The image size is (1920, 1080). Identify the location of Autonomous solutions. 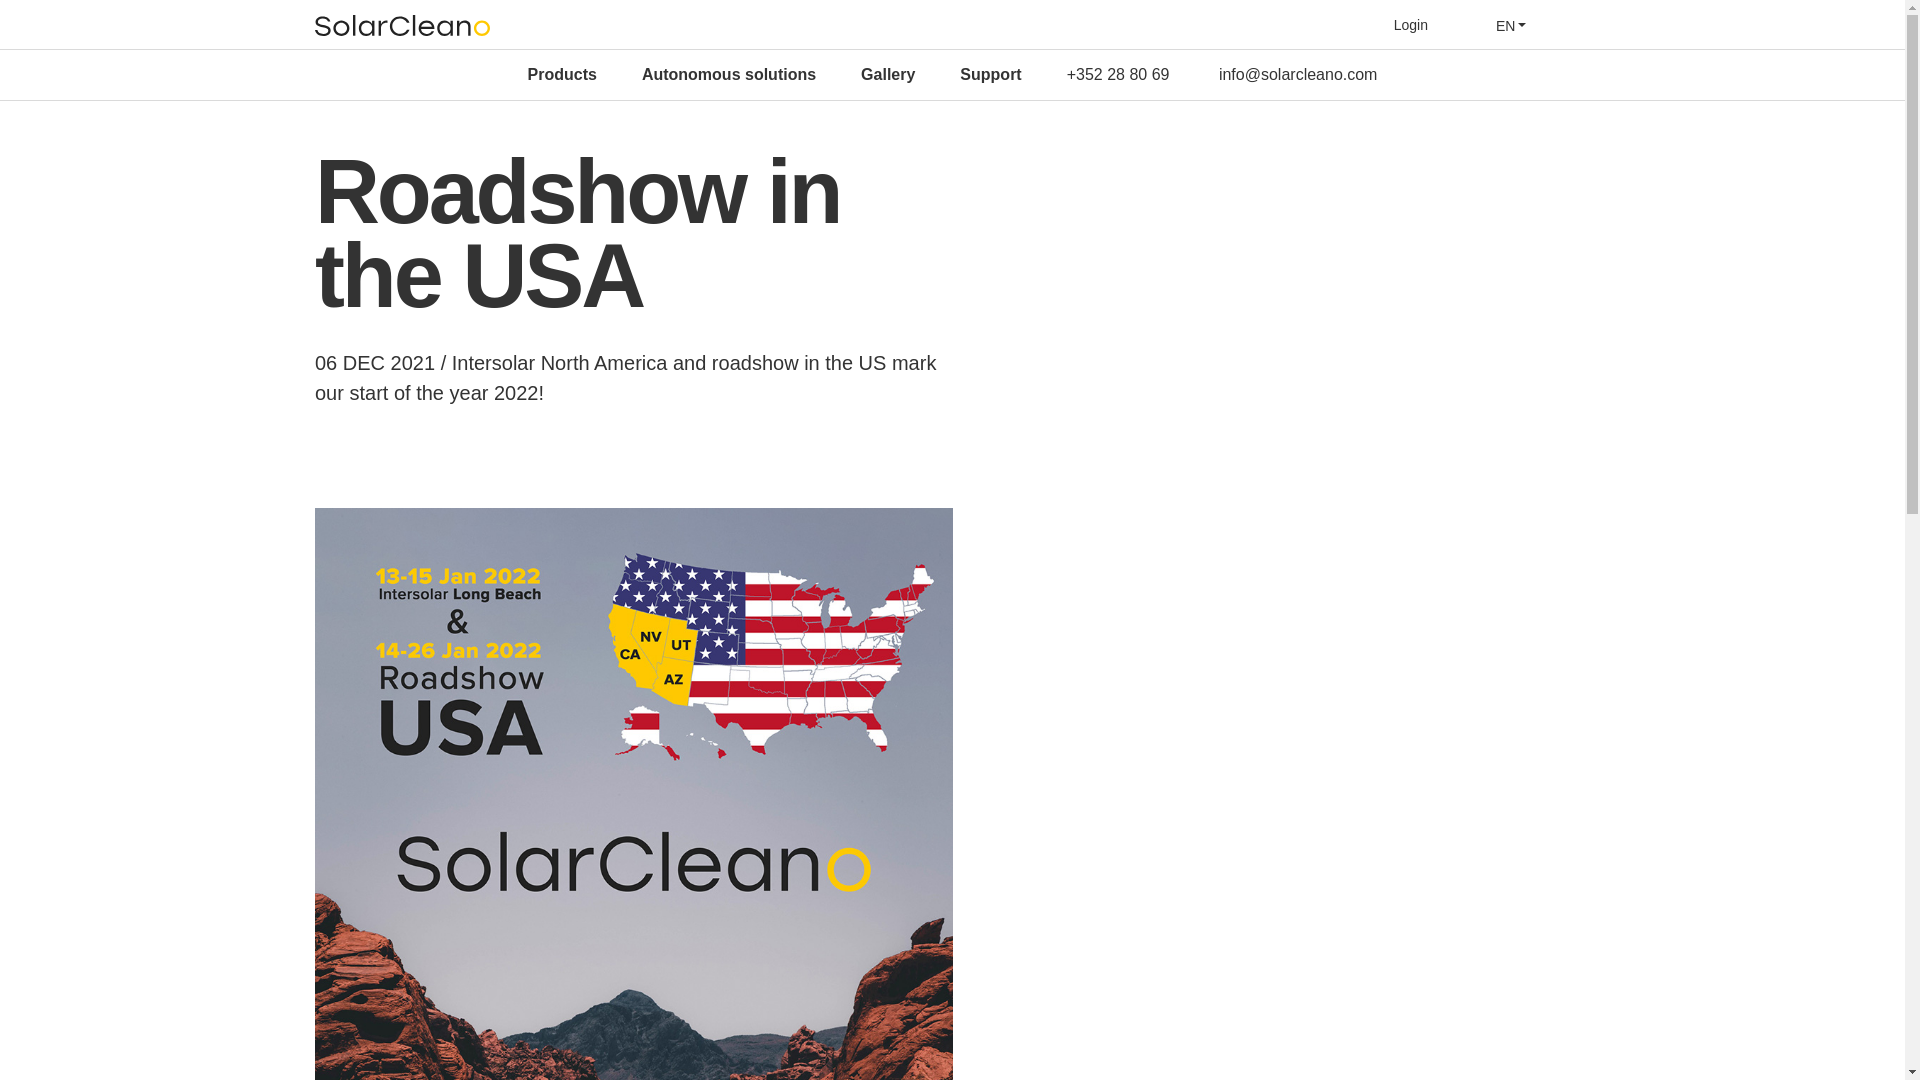
(728, 74).